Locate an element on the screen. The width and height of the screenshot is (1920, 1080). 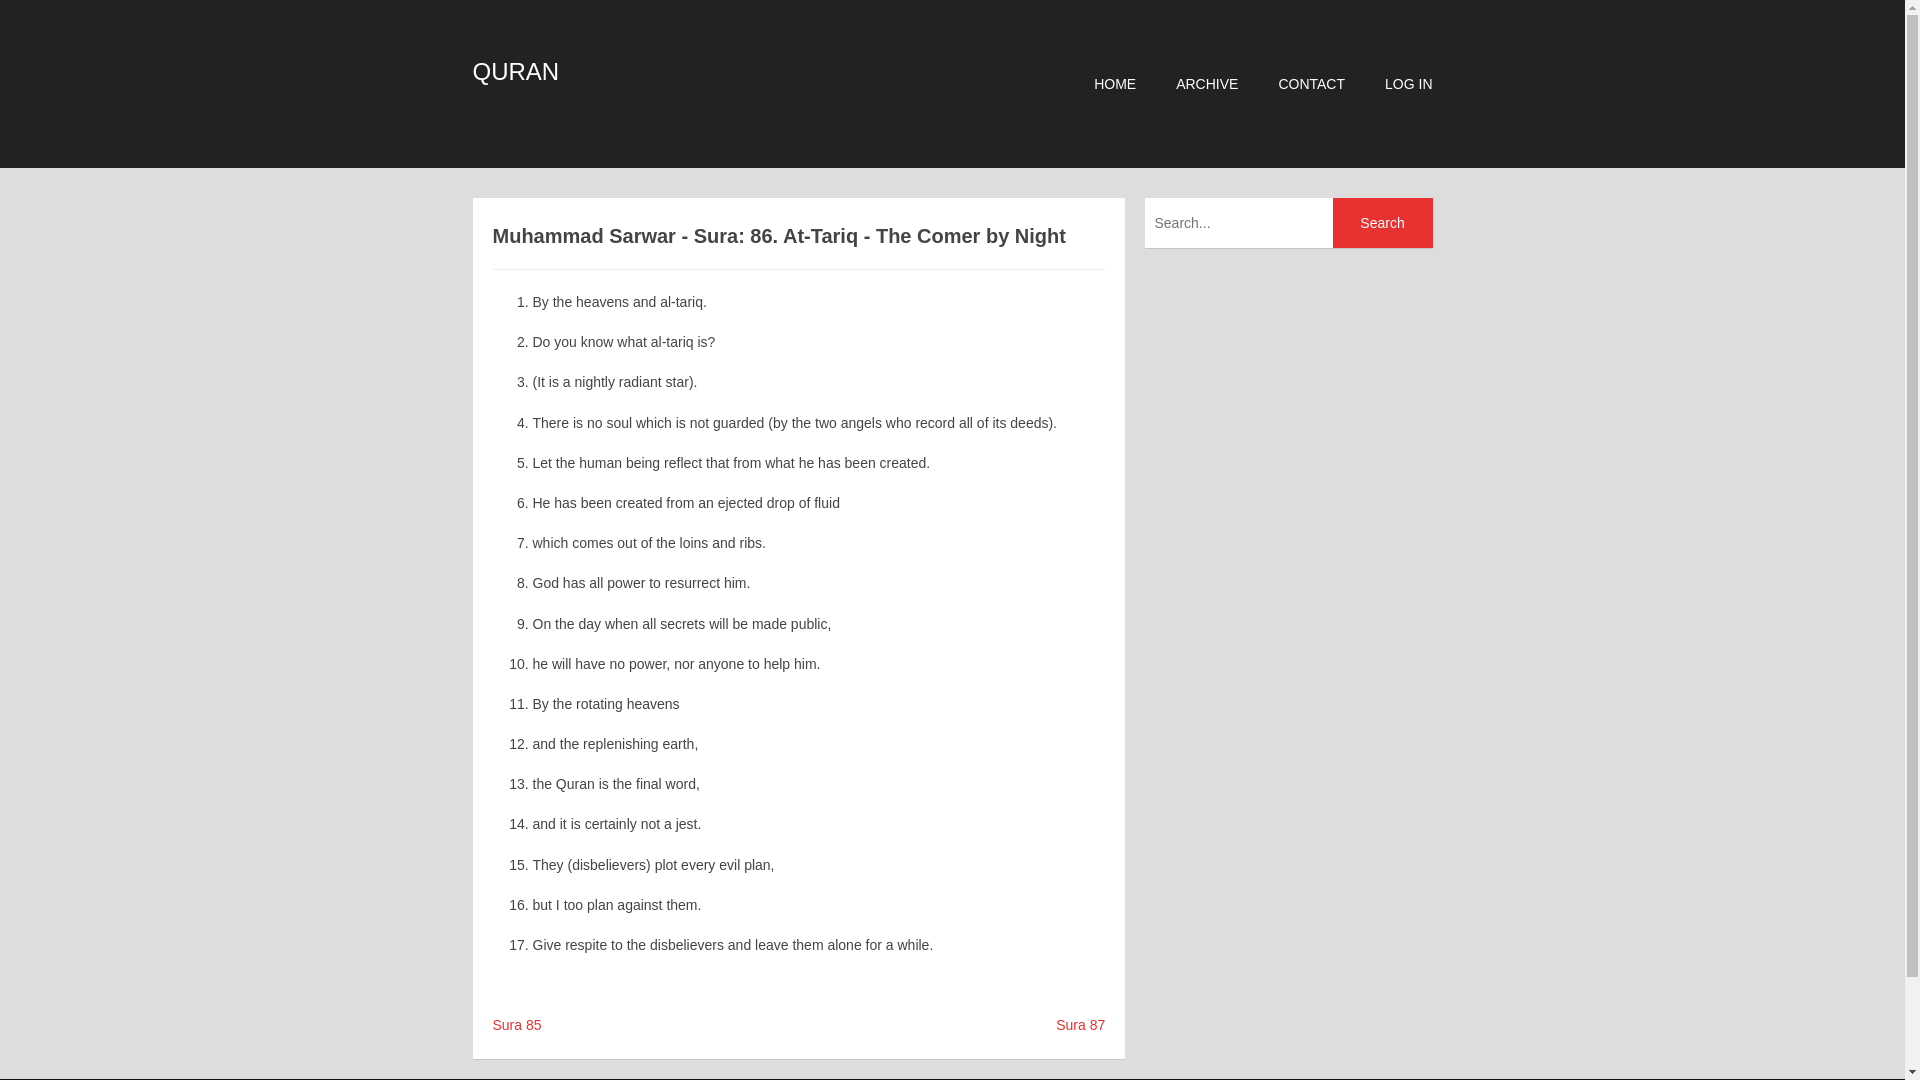
Sura 87 is located at coordinates (1080, 1024).